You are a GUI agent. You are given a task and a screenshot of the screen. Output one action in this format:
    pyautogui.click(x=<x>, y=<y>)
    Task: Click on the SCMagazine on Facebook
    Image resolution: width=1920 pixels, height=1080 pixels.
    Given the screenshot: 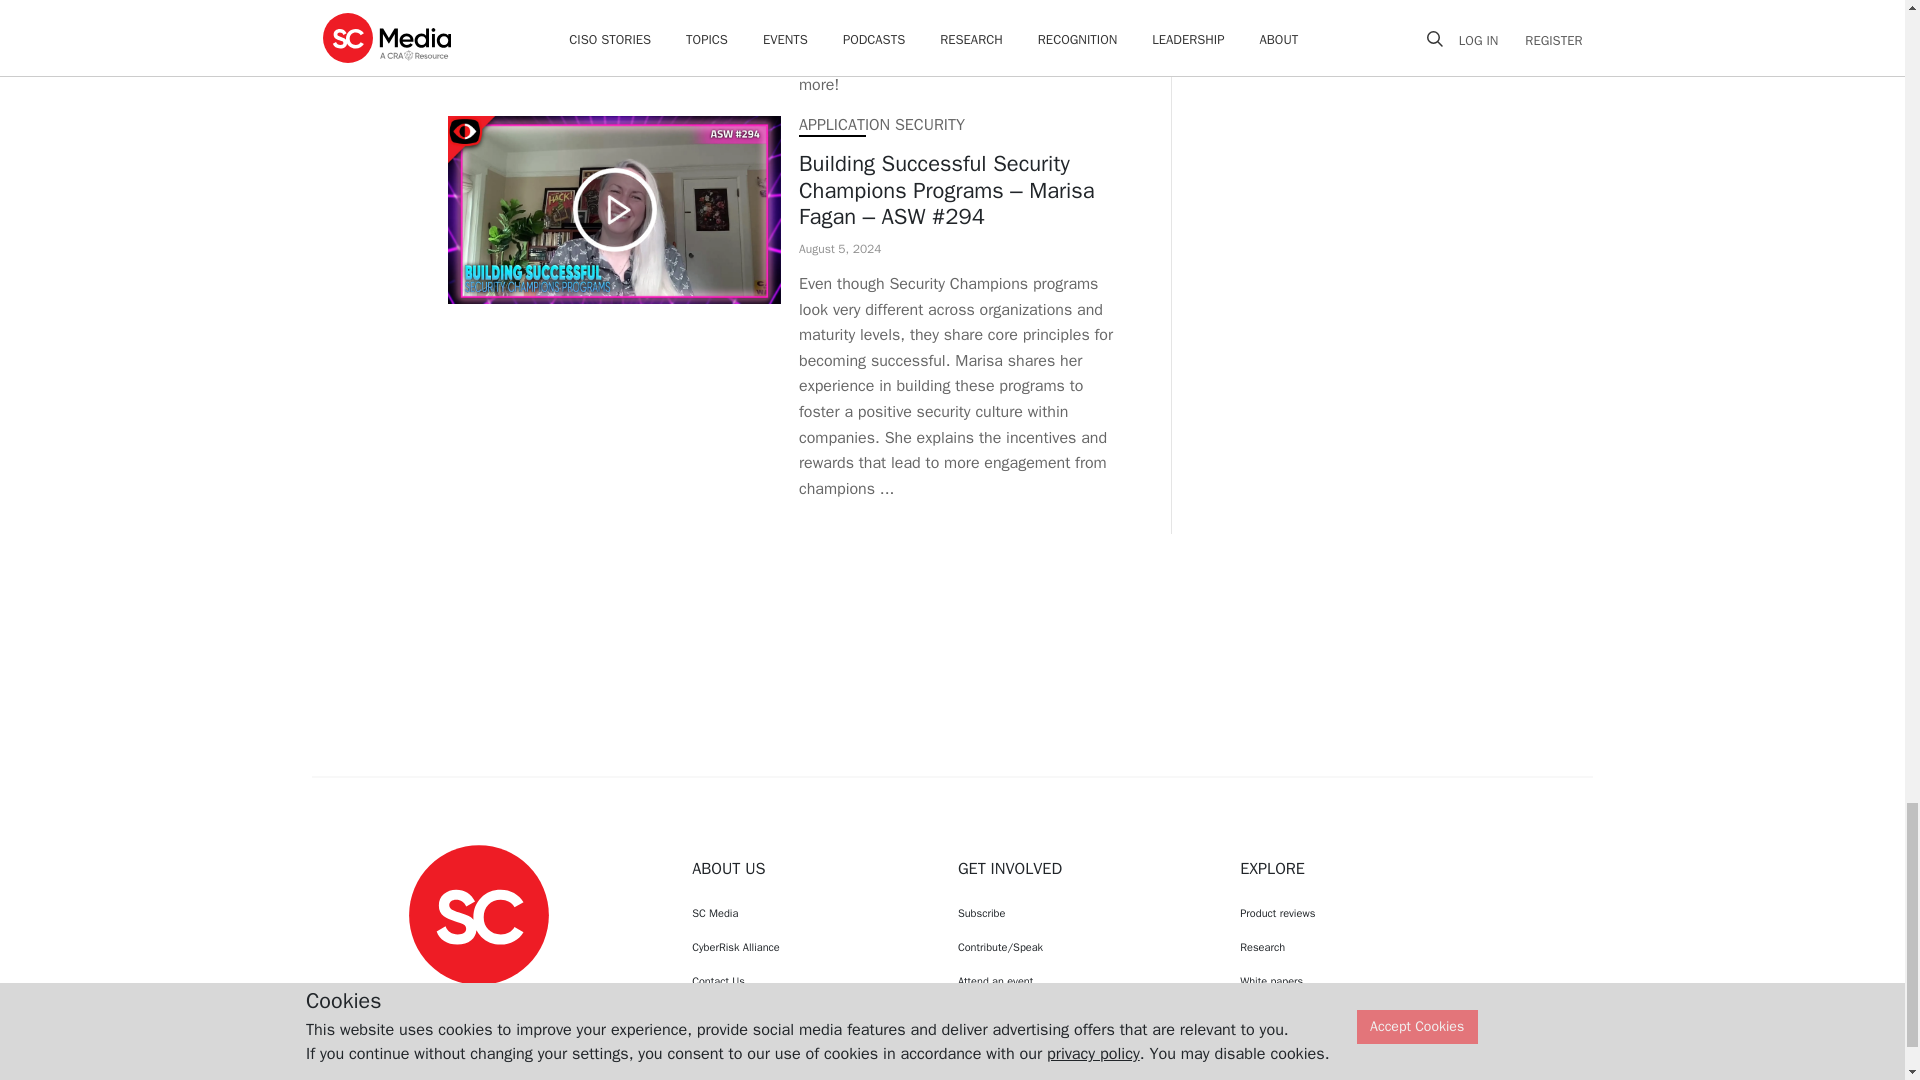 What is the action you would take?
    pyautogui.click(x=428, y=1003)
    